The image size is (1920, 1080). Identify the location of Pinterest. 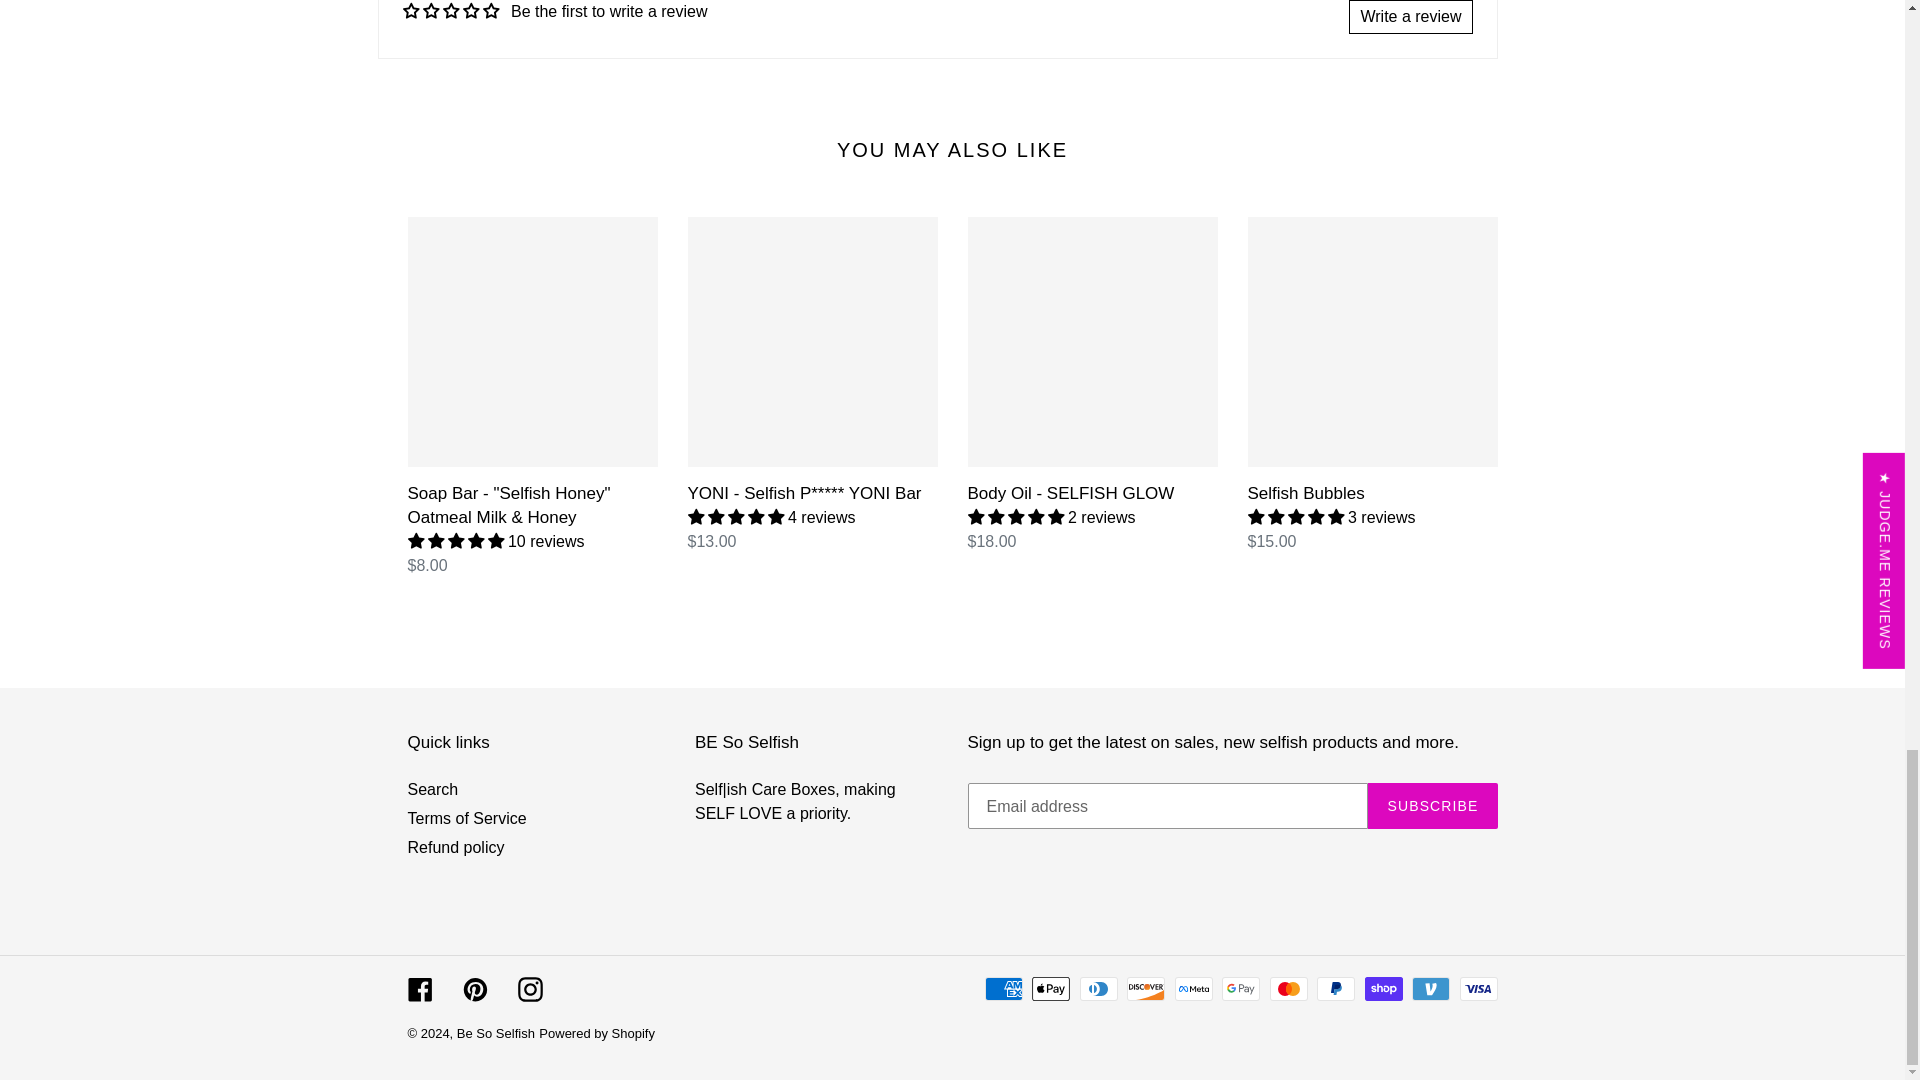
(474, 988).